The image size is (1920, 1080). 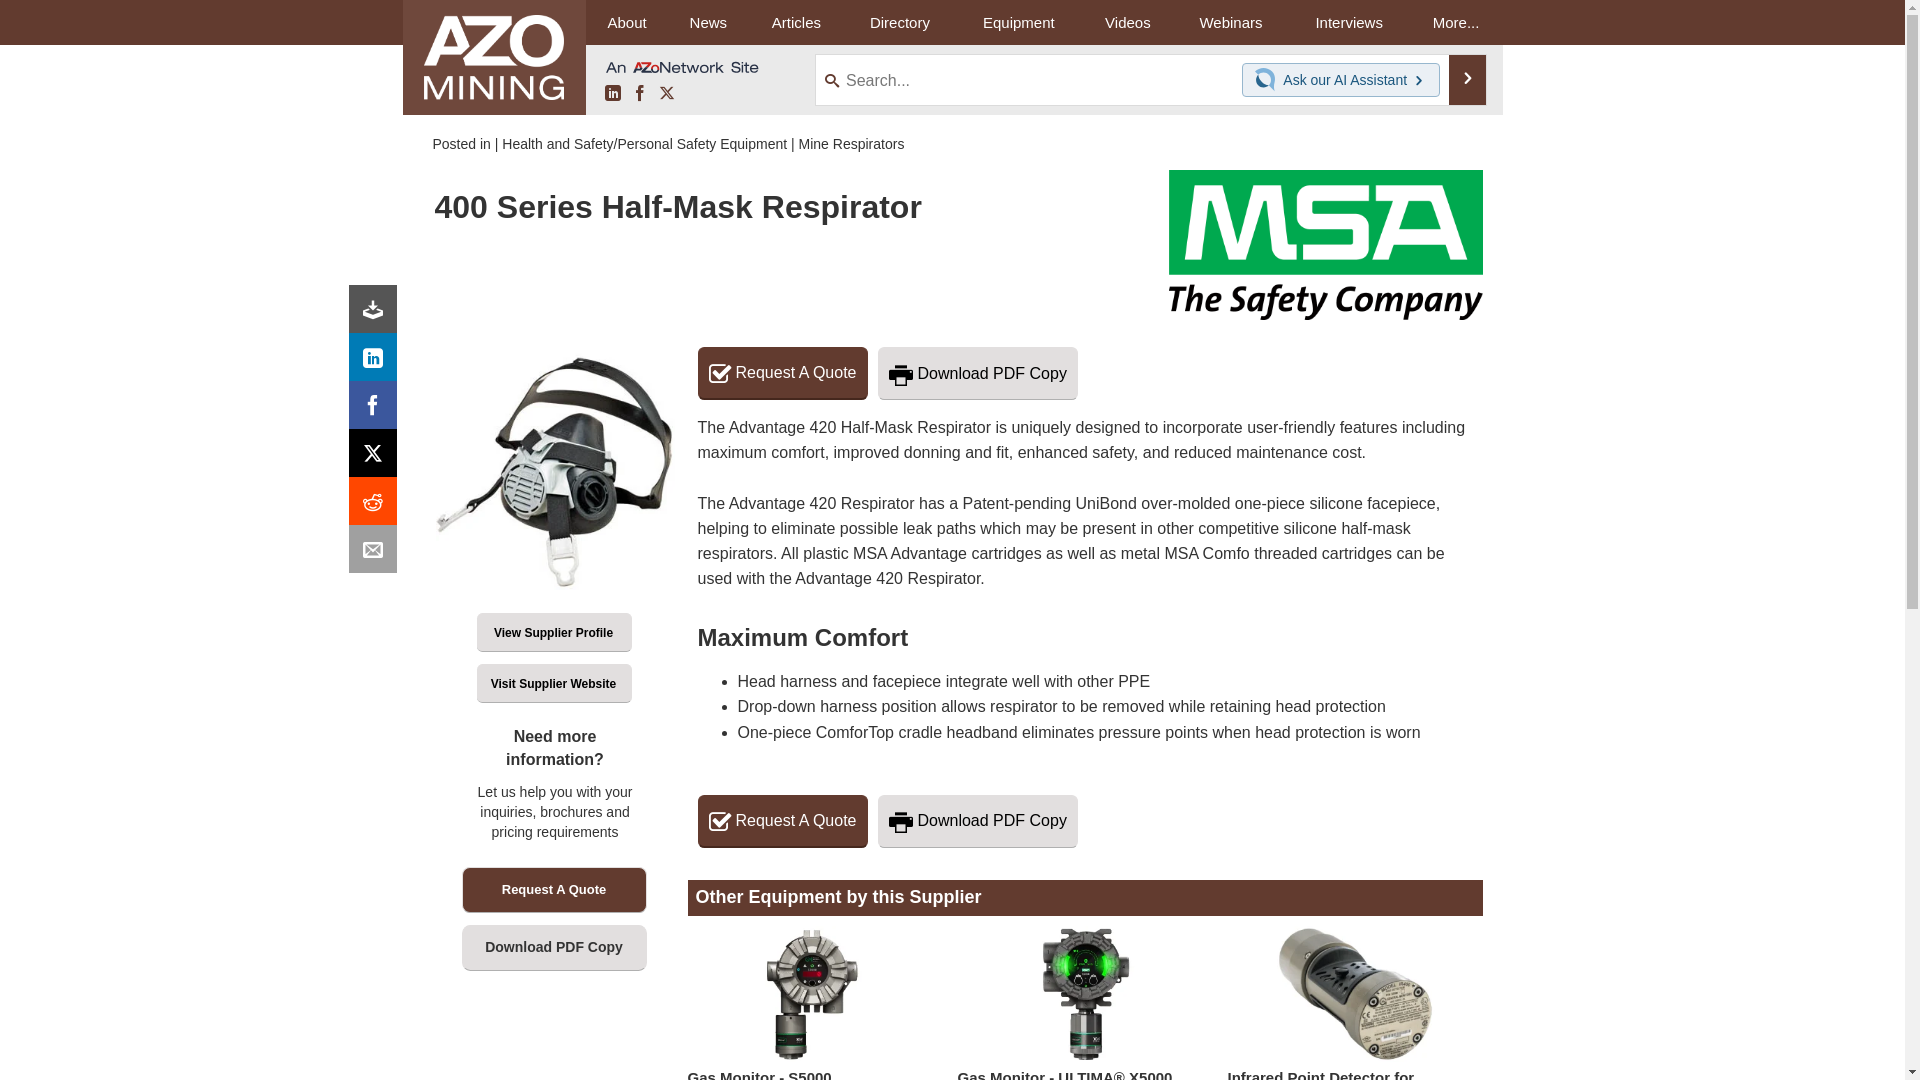 What do you see at coordinates (1128, 22) in the screenshot?
I see `Videos` at bounding box center [1128, 22].